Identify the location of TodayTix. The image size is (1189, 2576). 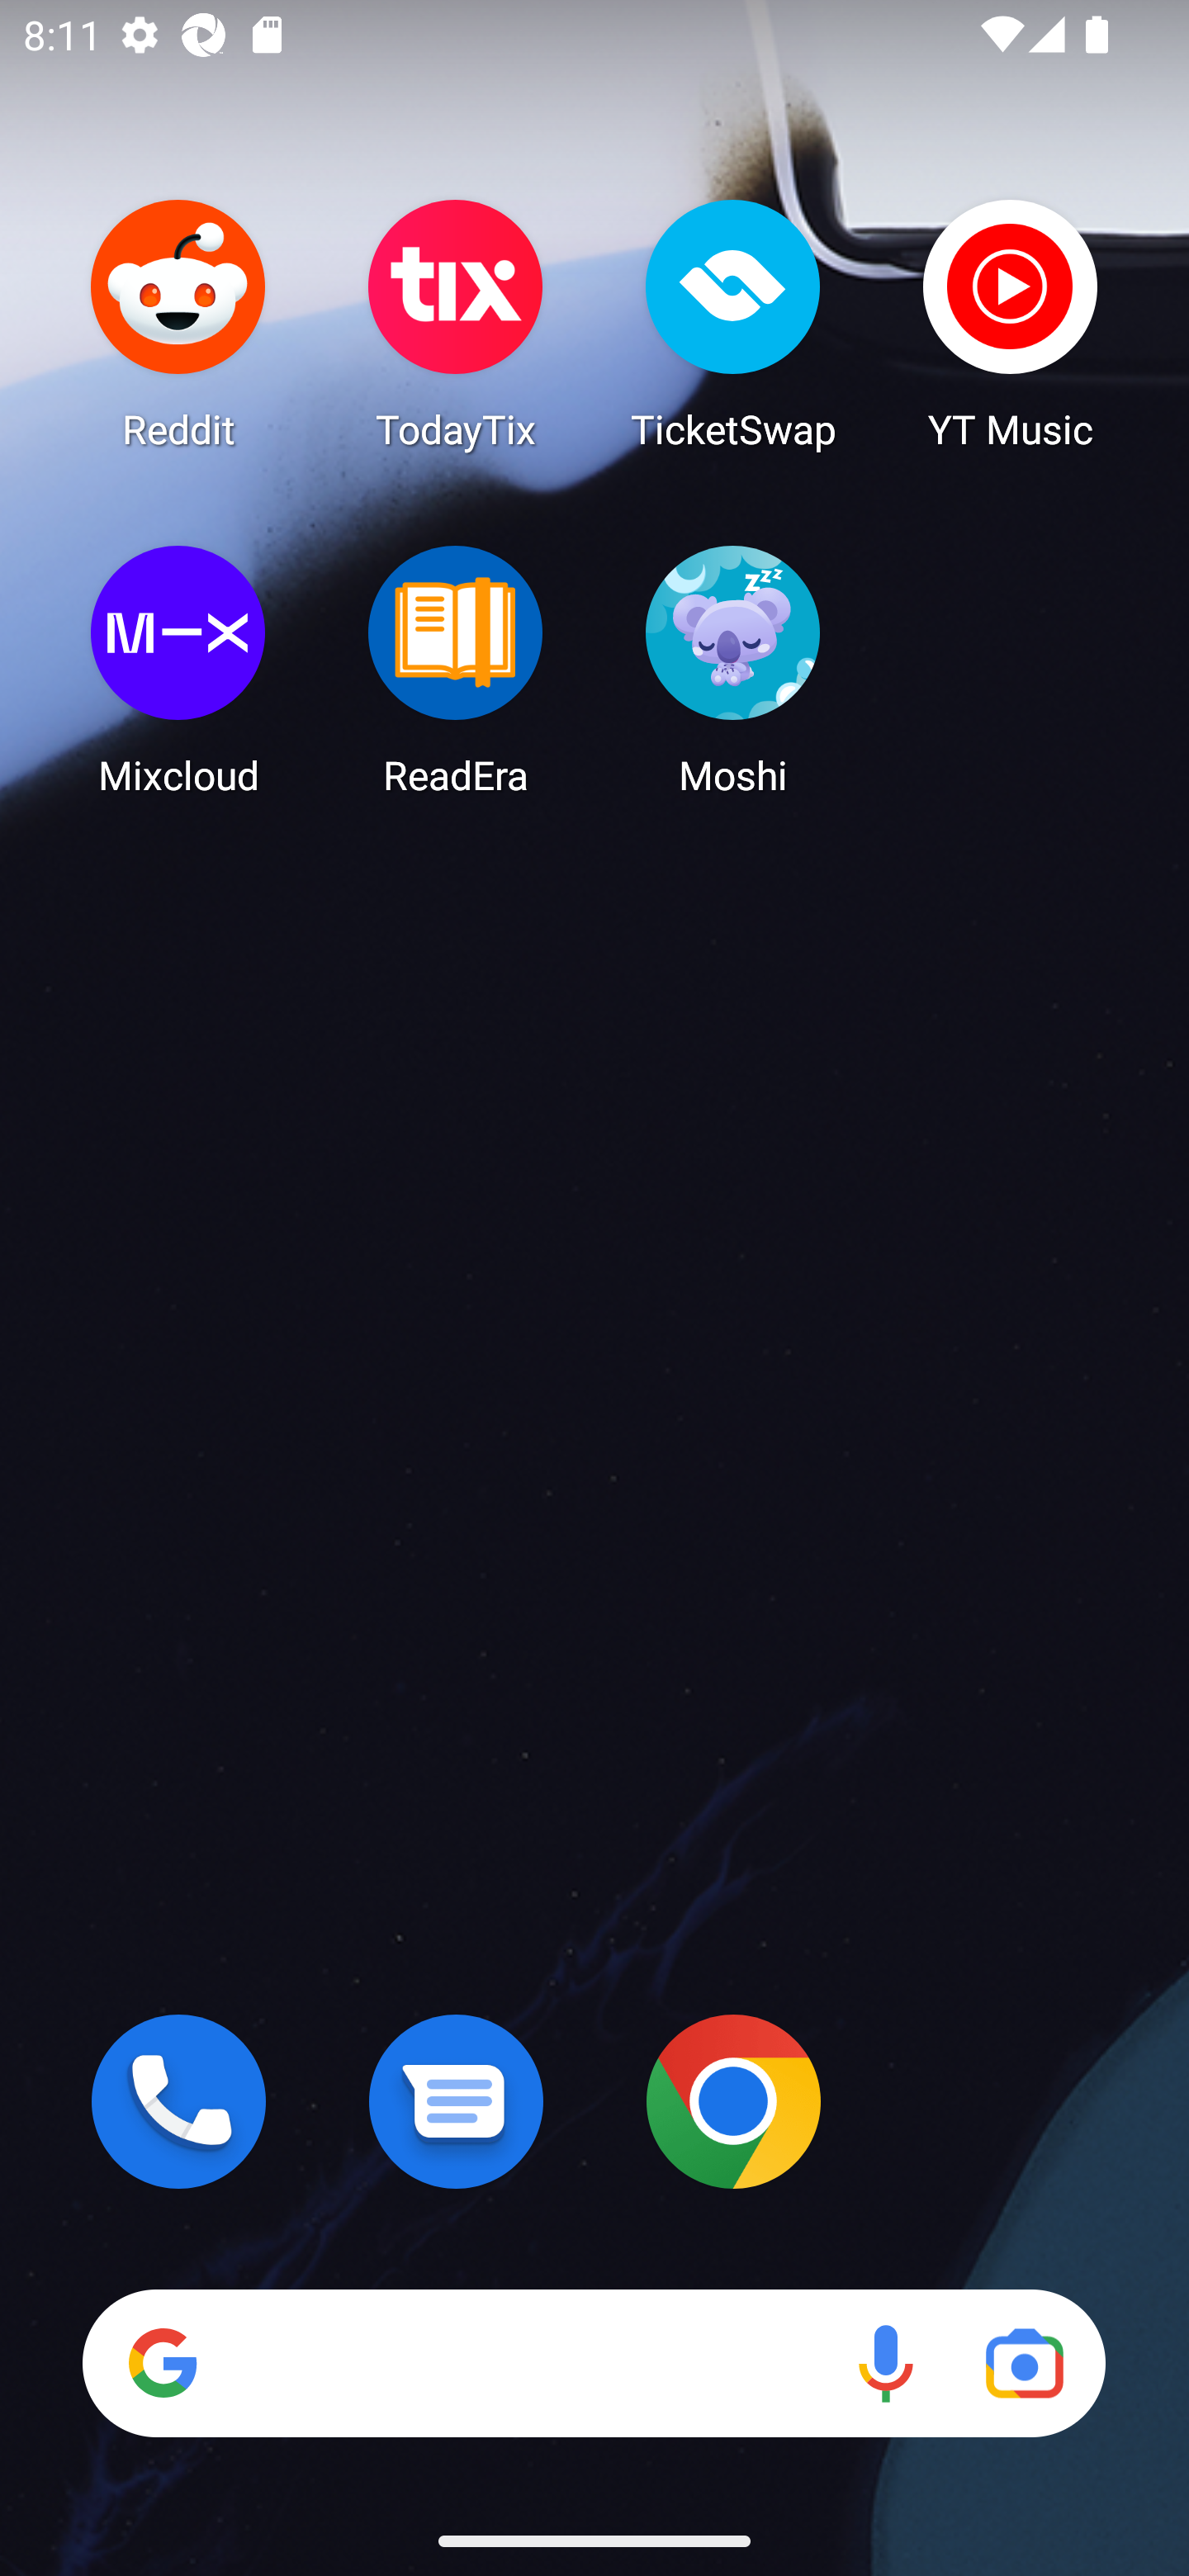
(456, 324).